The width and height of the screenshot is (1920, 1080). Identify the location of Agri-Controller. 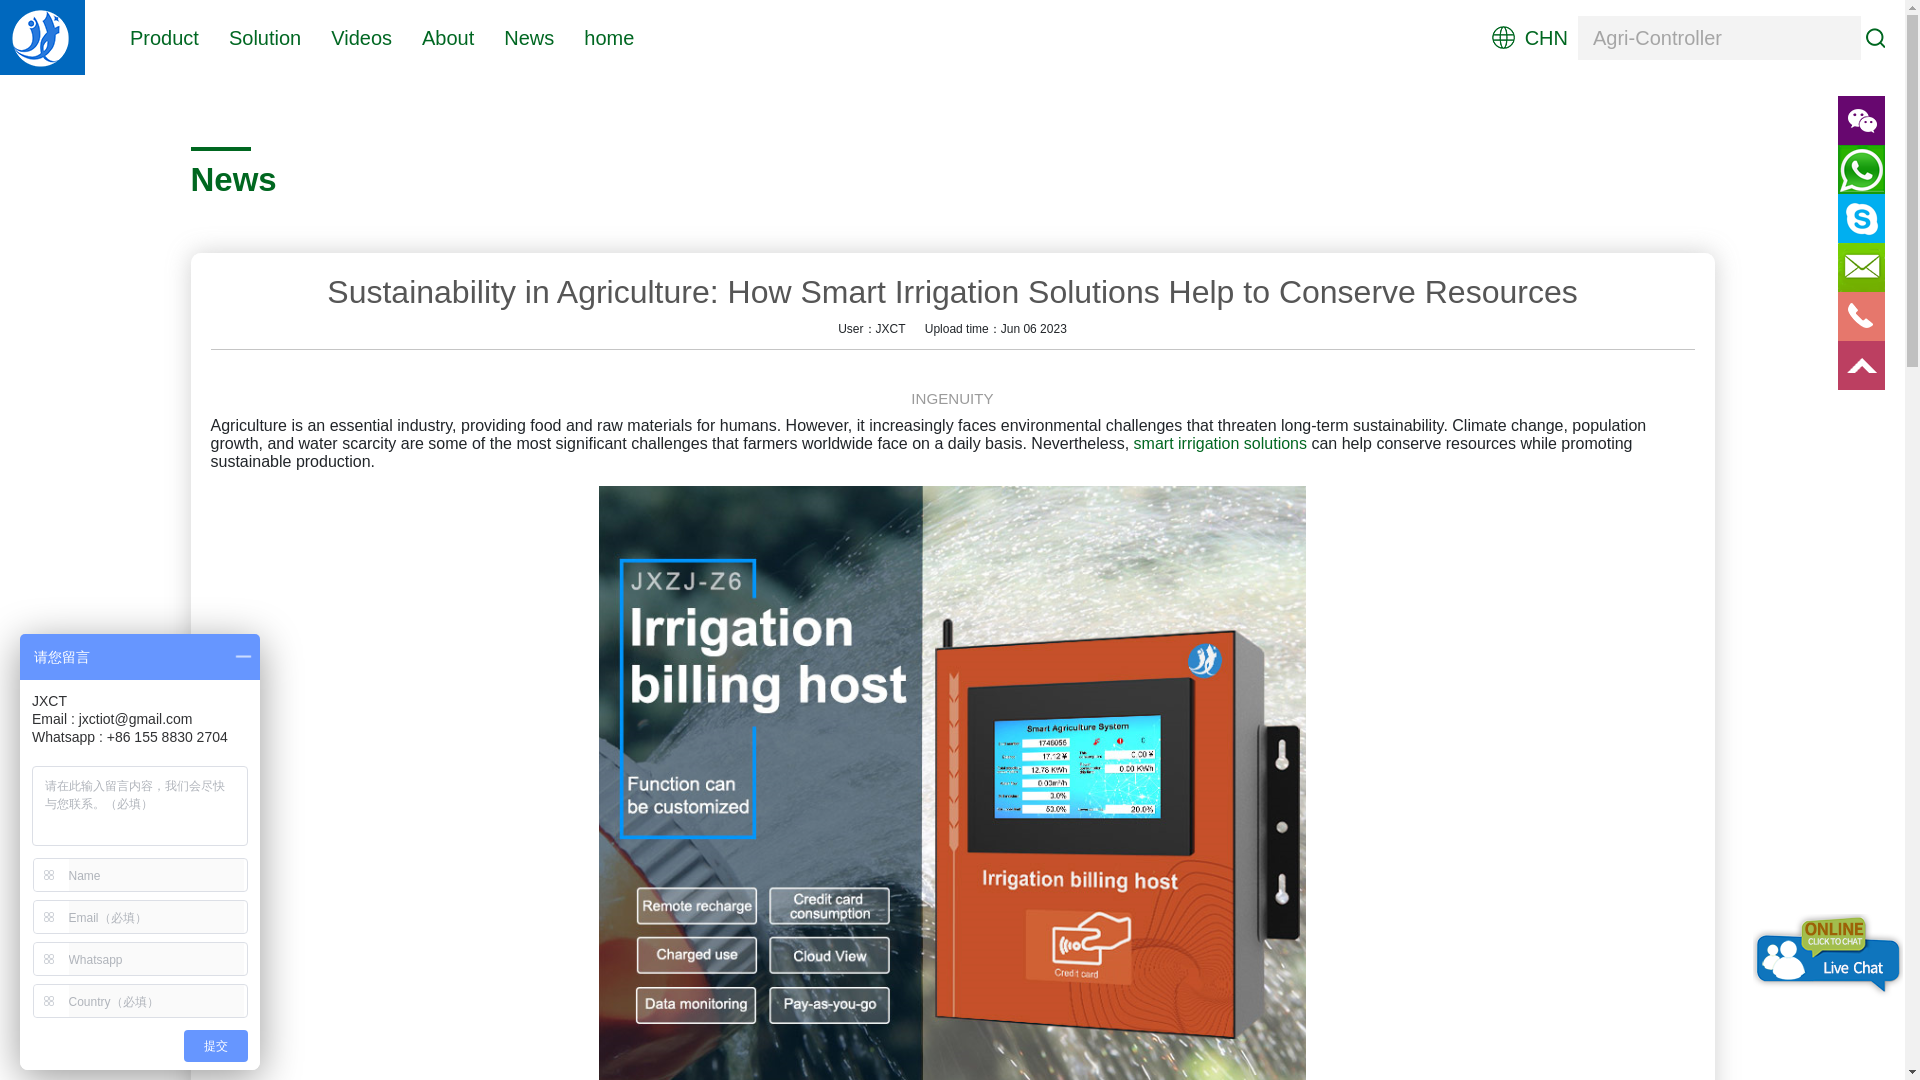
(1719, 38).